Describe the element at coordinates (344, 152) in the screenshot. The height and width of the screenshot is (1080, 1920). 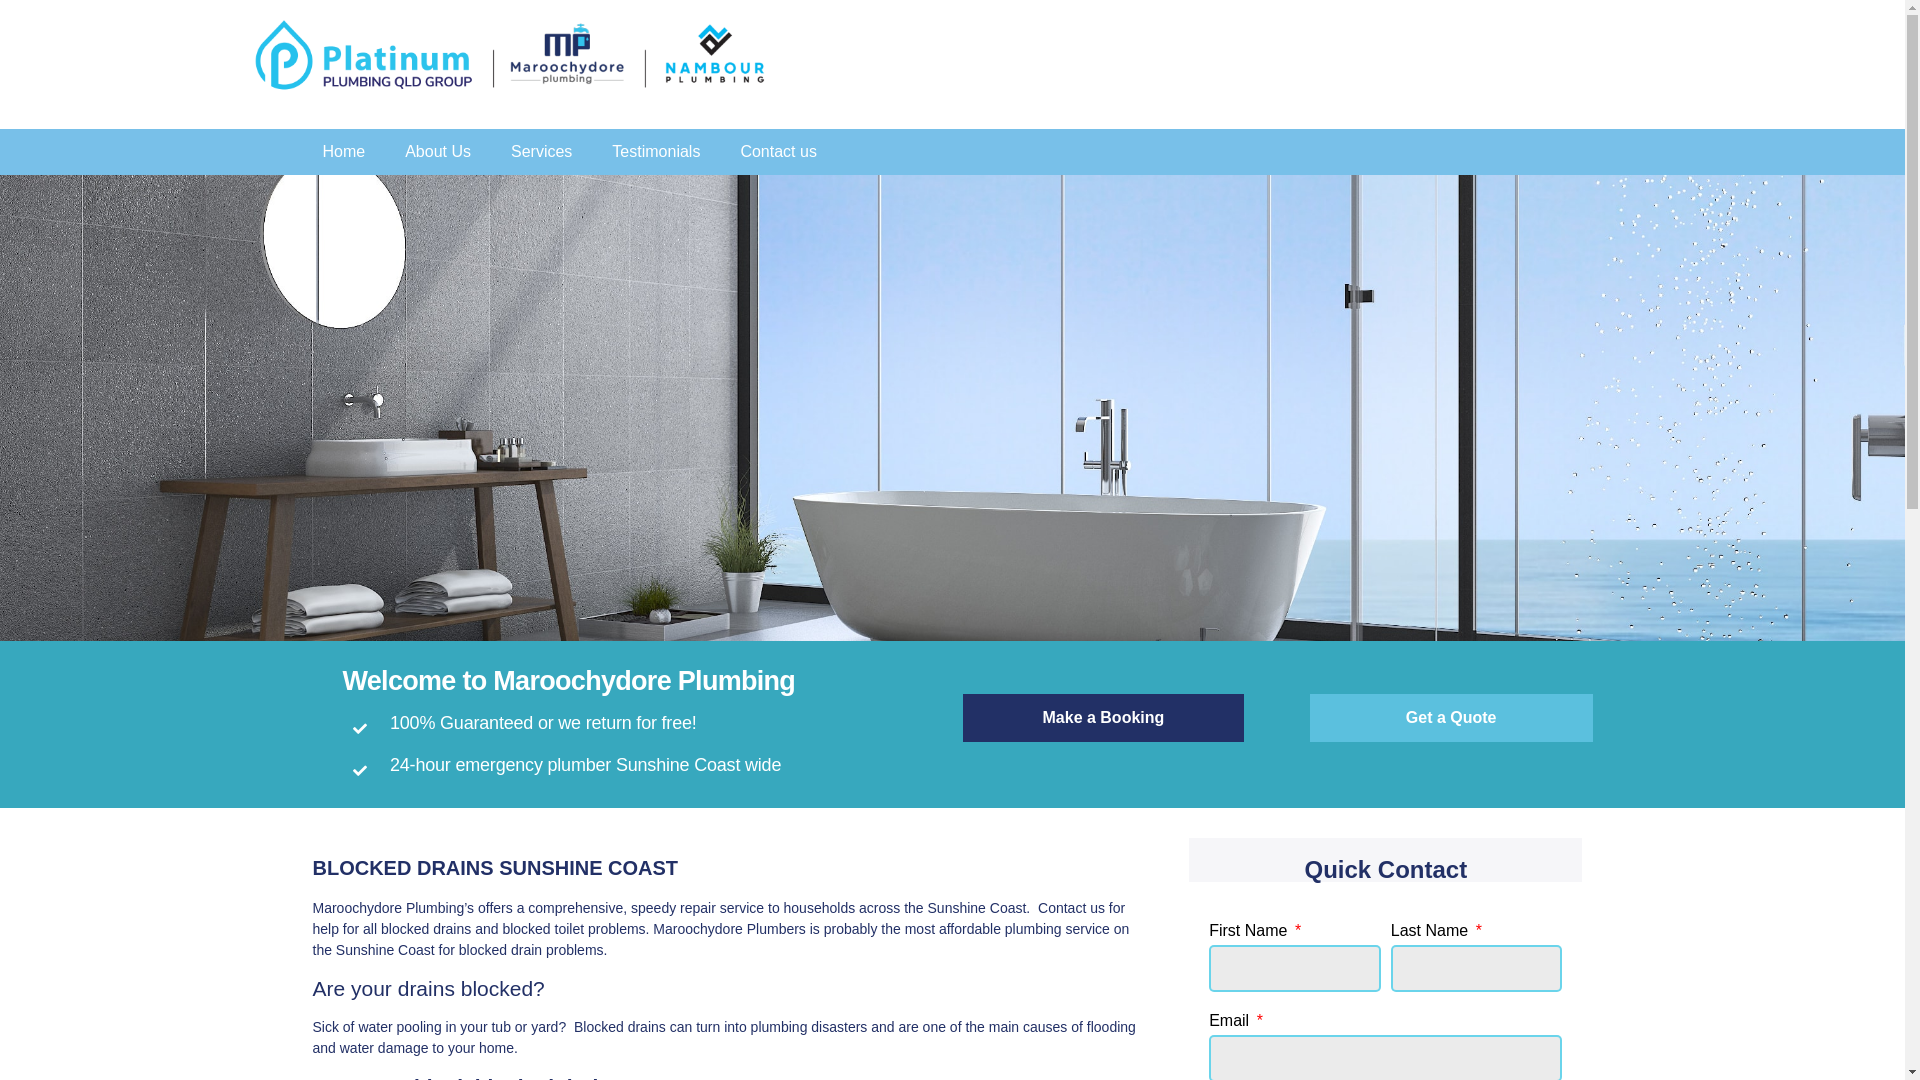
I see `Home` at that location.